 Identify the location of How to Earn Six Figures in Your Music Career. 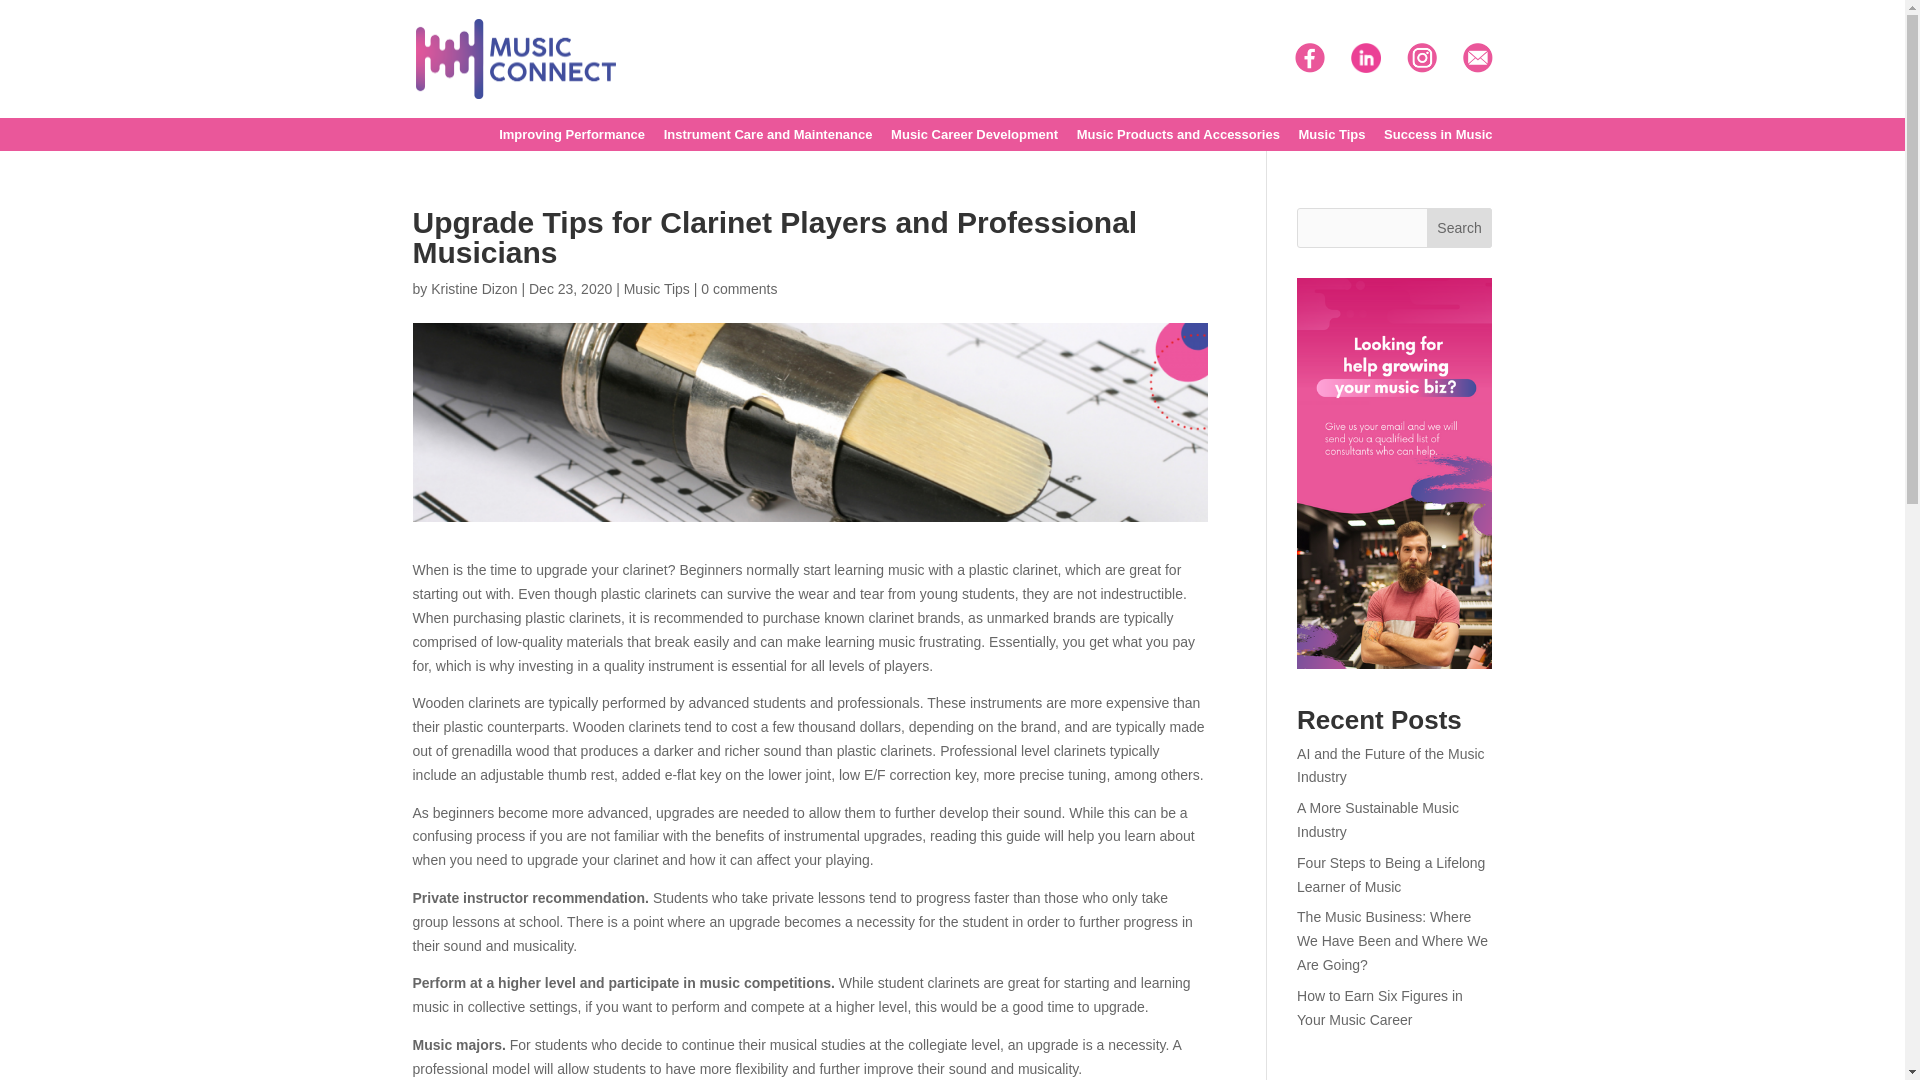
(1380, 1008).